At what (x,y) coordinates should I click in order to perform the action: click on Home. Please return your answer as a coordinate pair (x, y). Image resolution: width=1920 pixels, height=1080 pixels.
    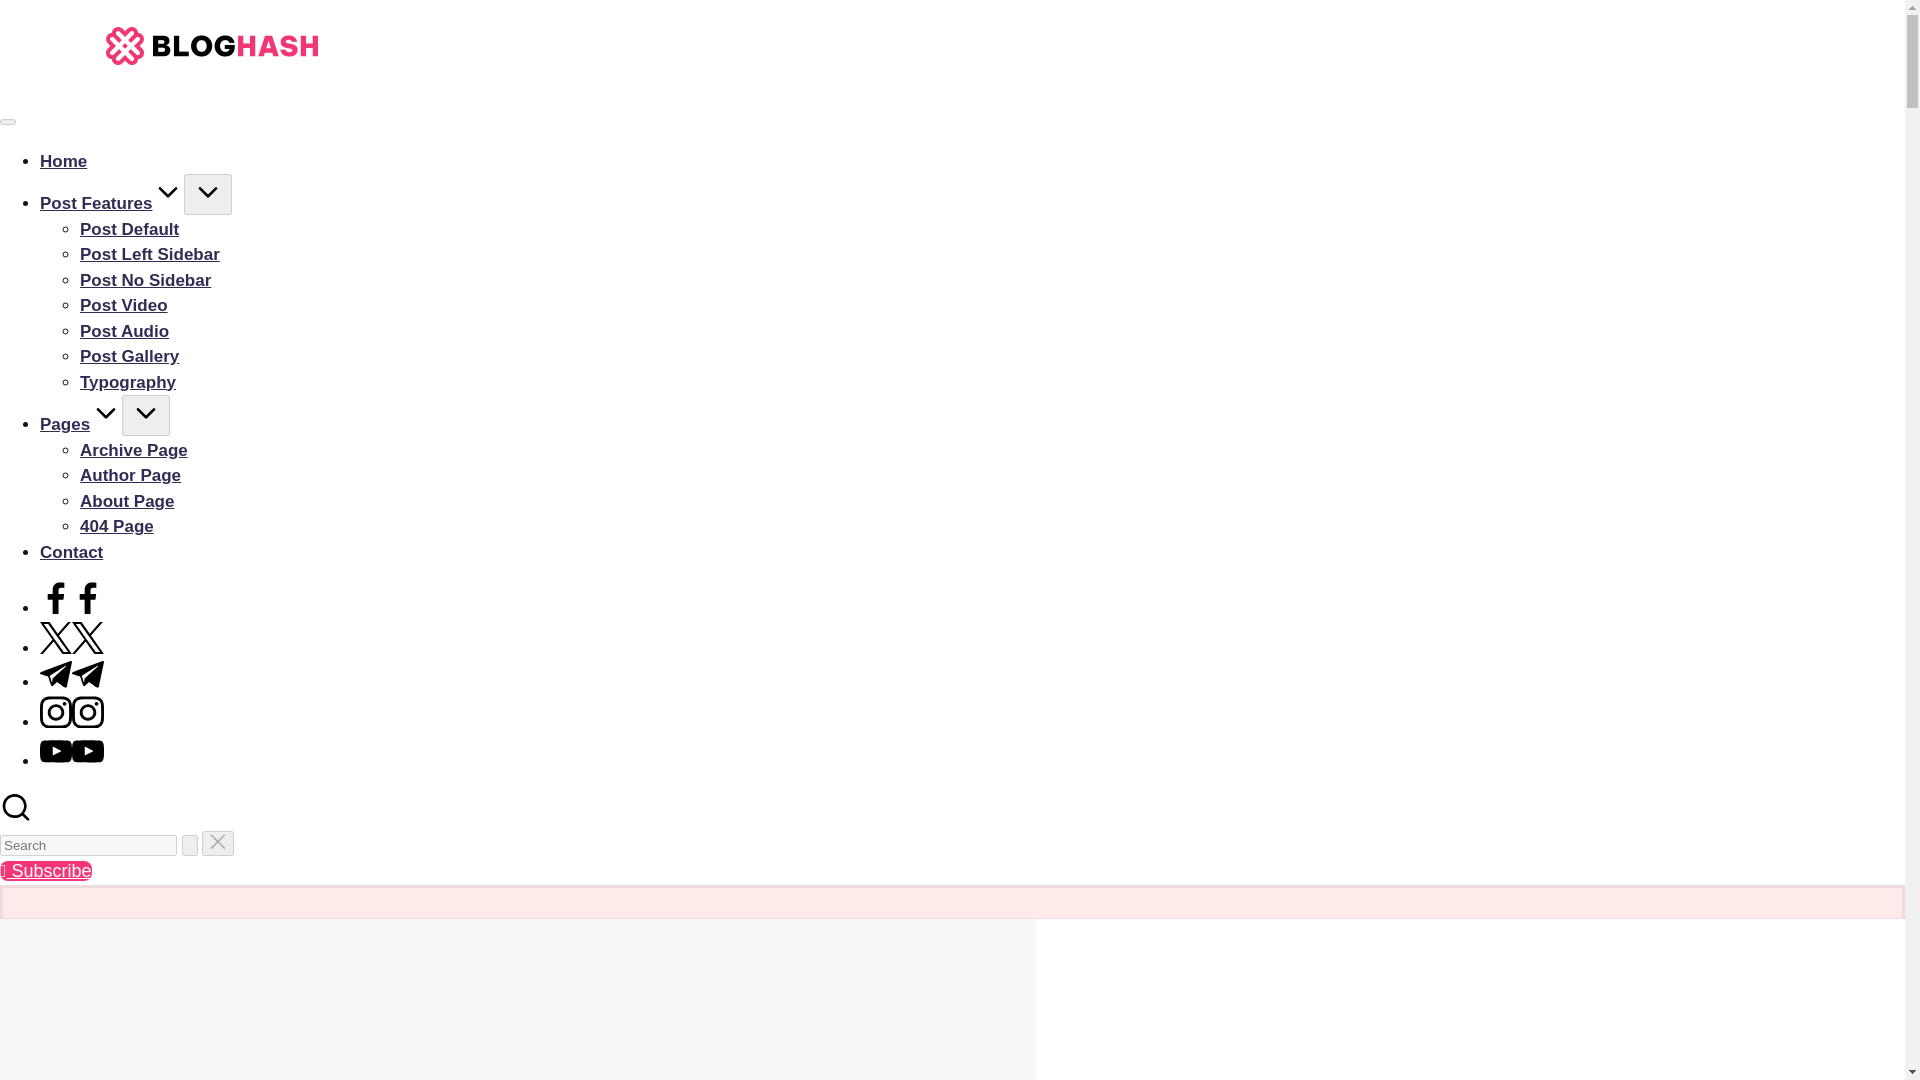
    Looking at the image, I should click on (63, 161).